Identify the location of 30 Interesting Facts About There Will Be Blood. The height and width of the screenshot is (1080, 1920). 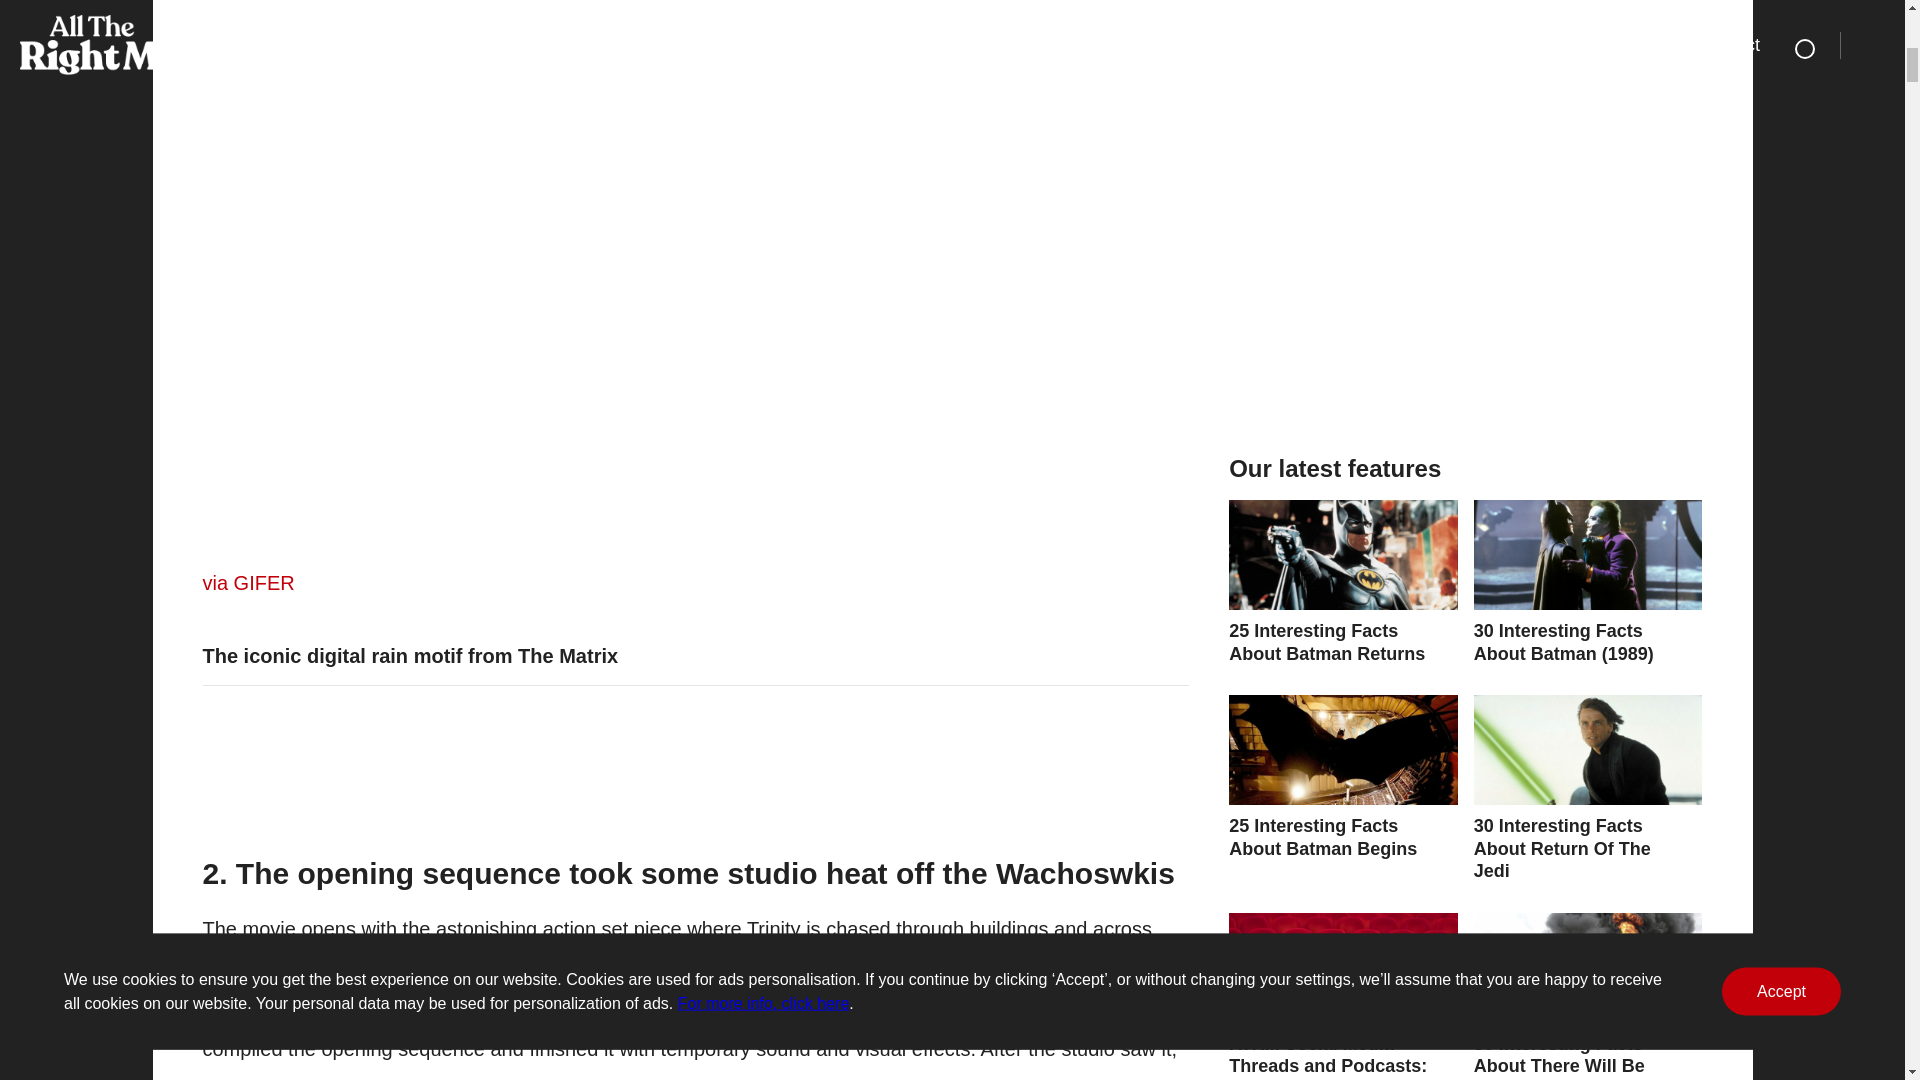
(1588, 996).